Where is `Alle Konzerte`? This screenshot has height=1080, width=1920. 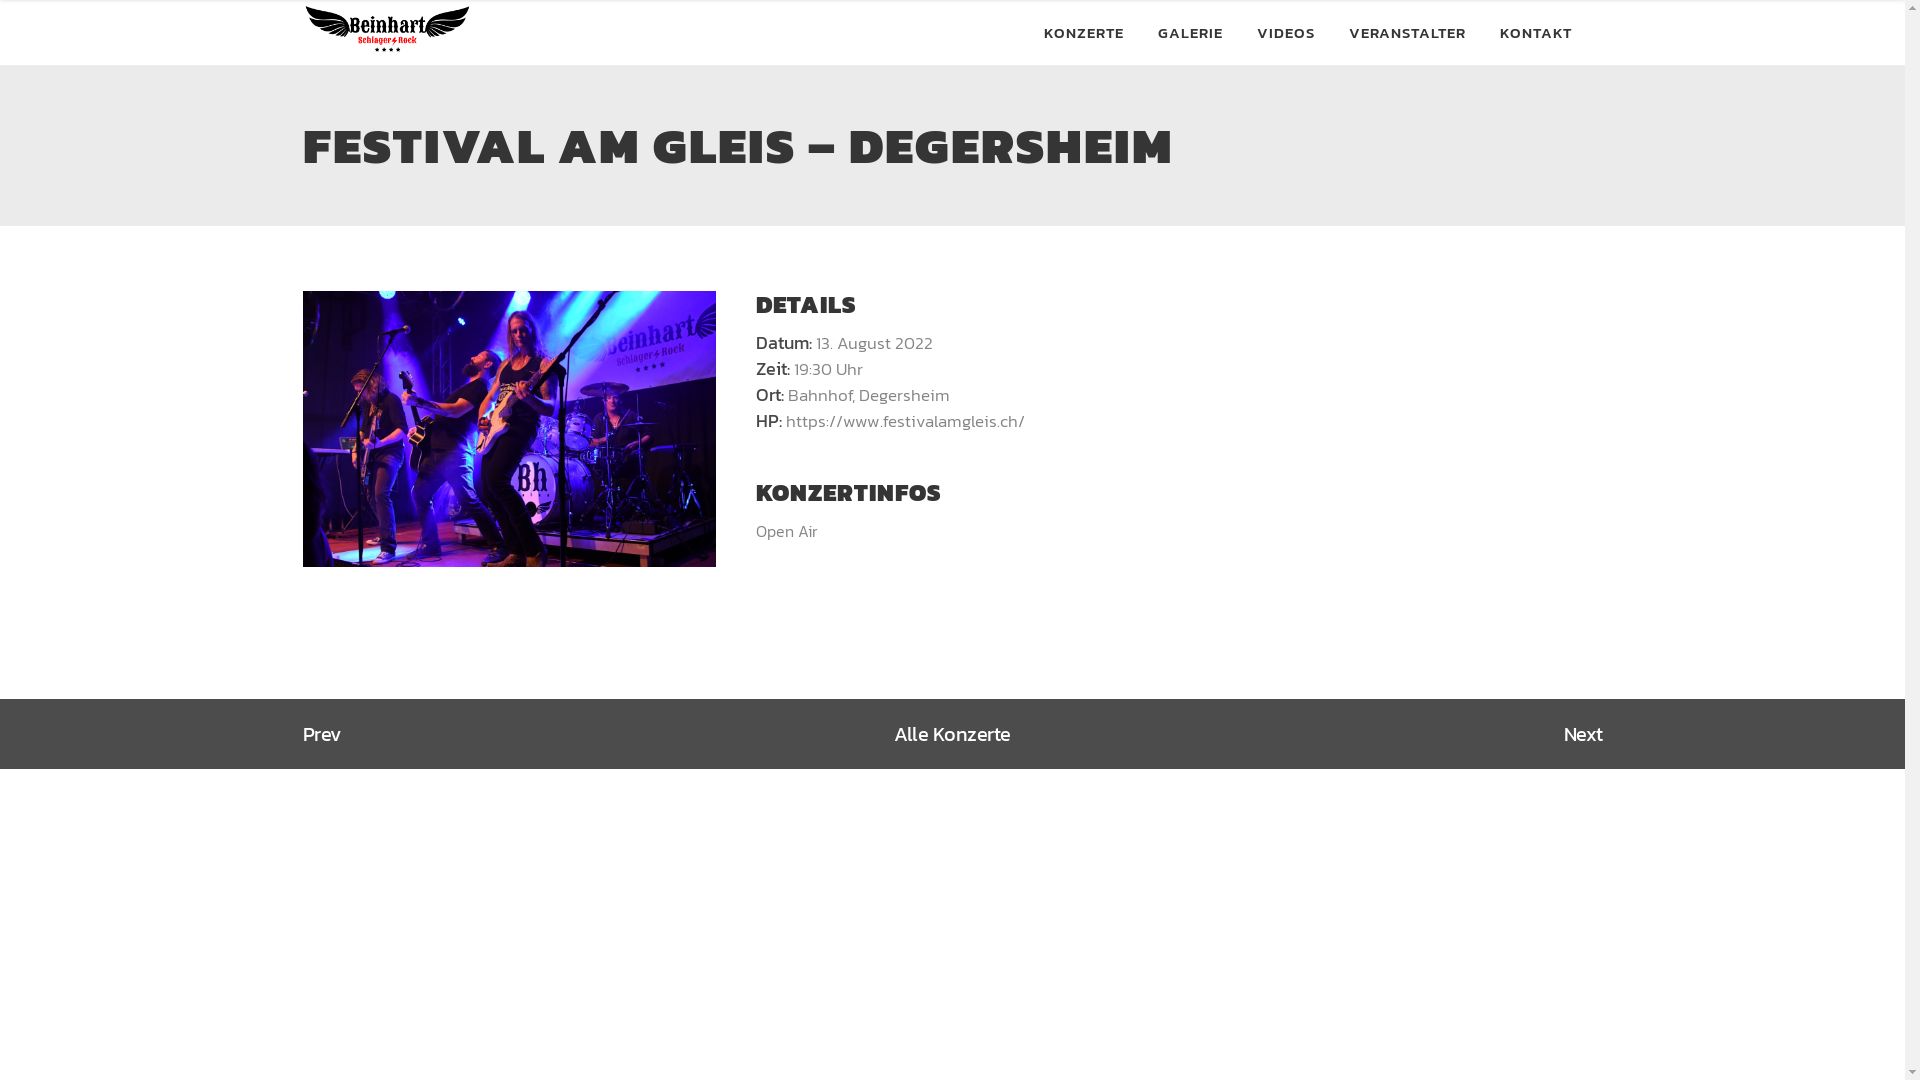 Alle Konzerte is located at coordinates (952, 734).